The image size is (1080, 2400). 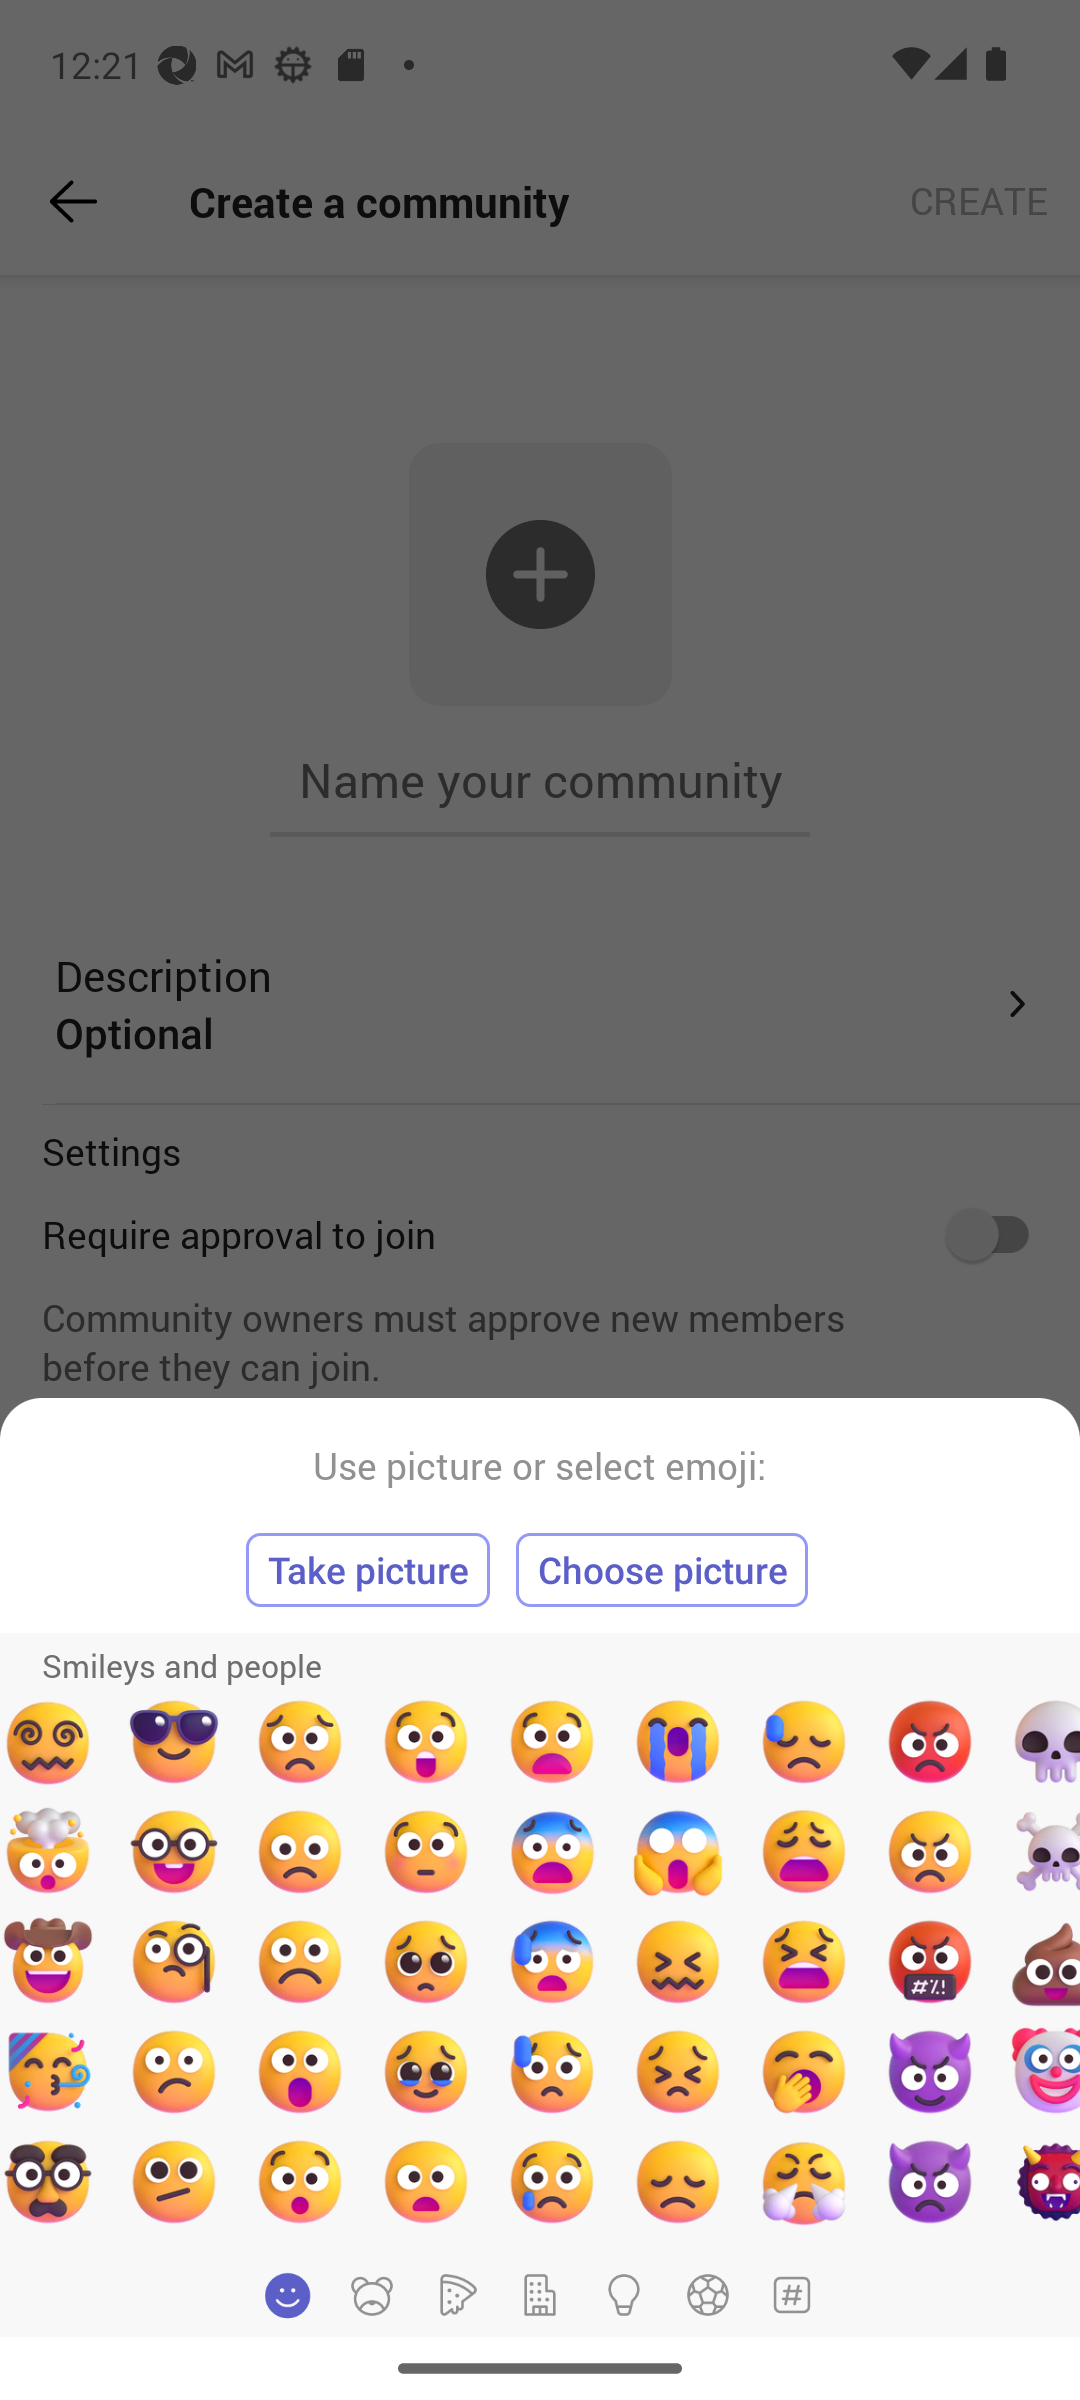 What do you see at coordinates (51, 1962) in the screenshot?
I see `Face with cowboy hat emoji` at bounding box center [51, 1962].